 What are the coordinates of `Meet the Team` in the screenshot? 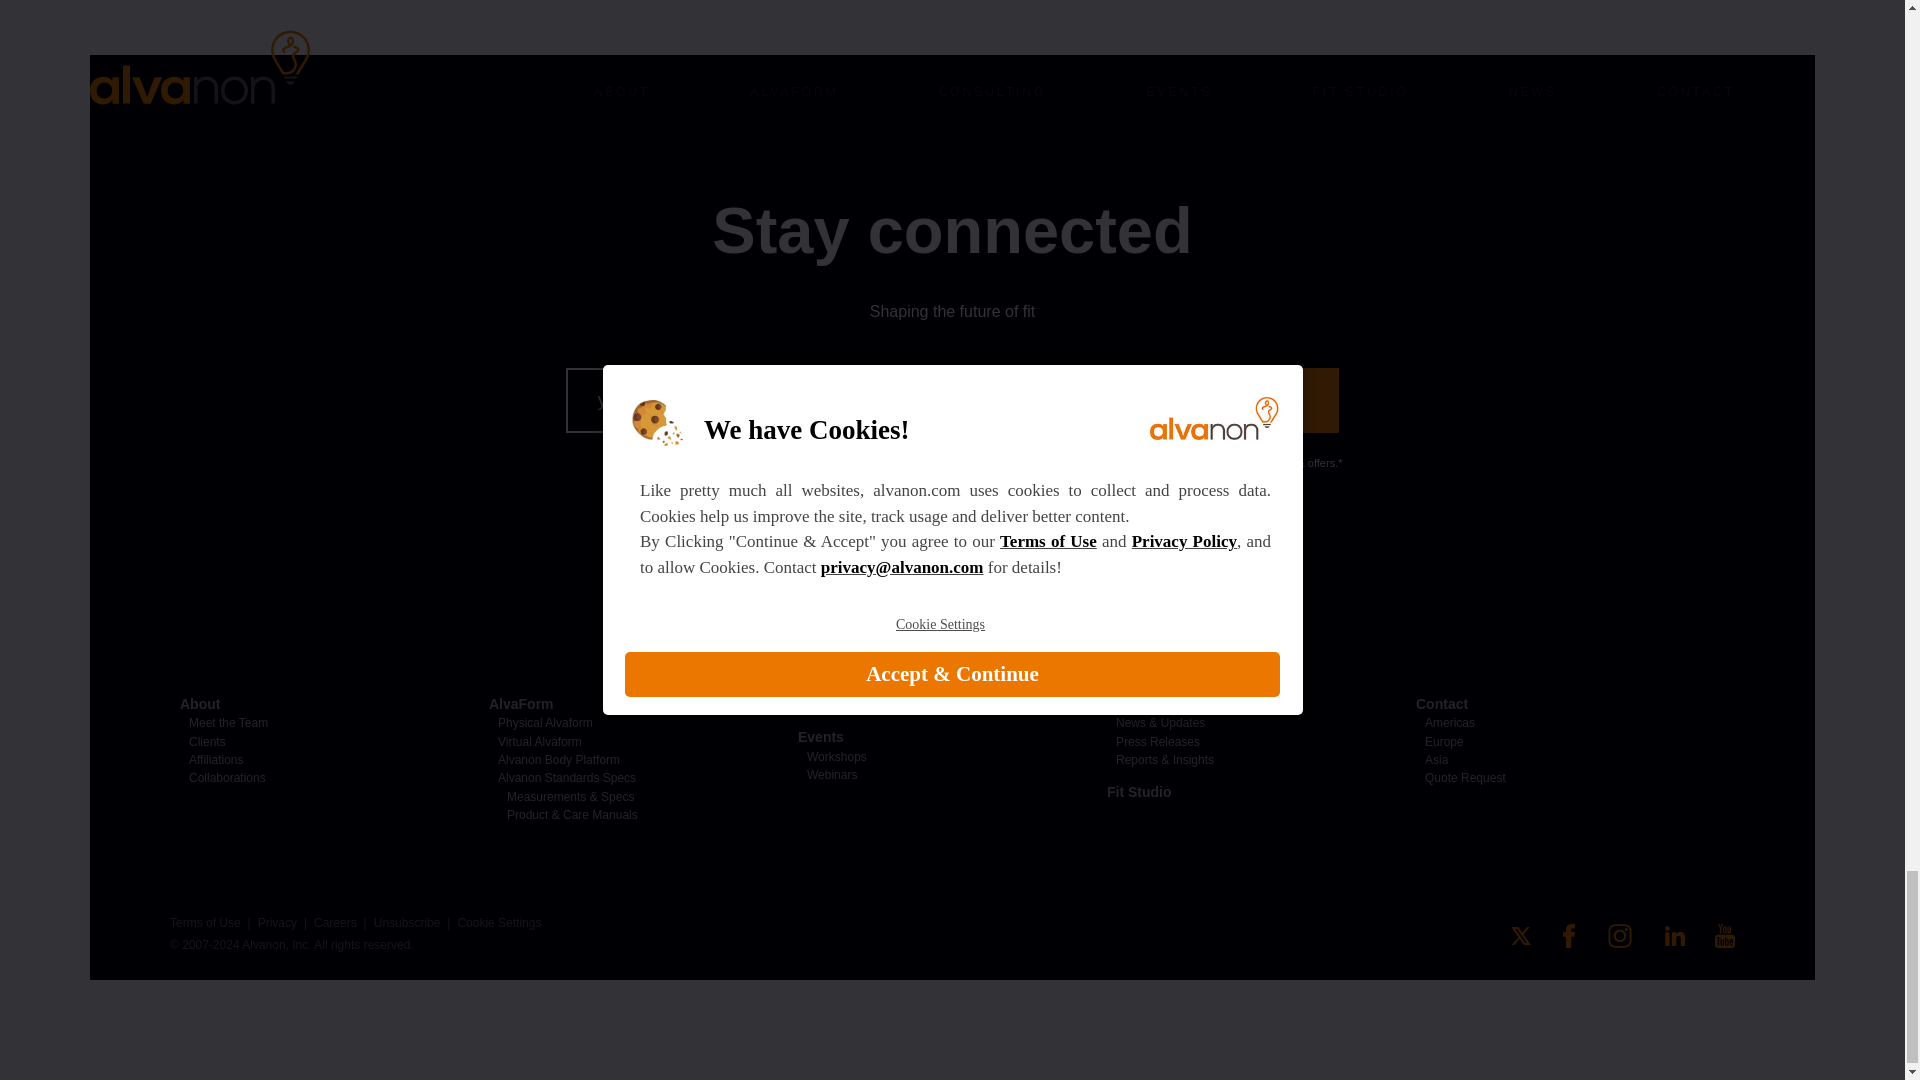 It's located at (228, 723).